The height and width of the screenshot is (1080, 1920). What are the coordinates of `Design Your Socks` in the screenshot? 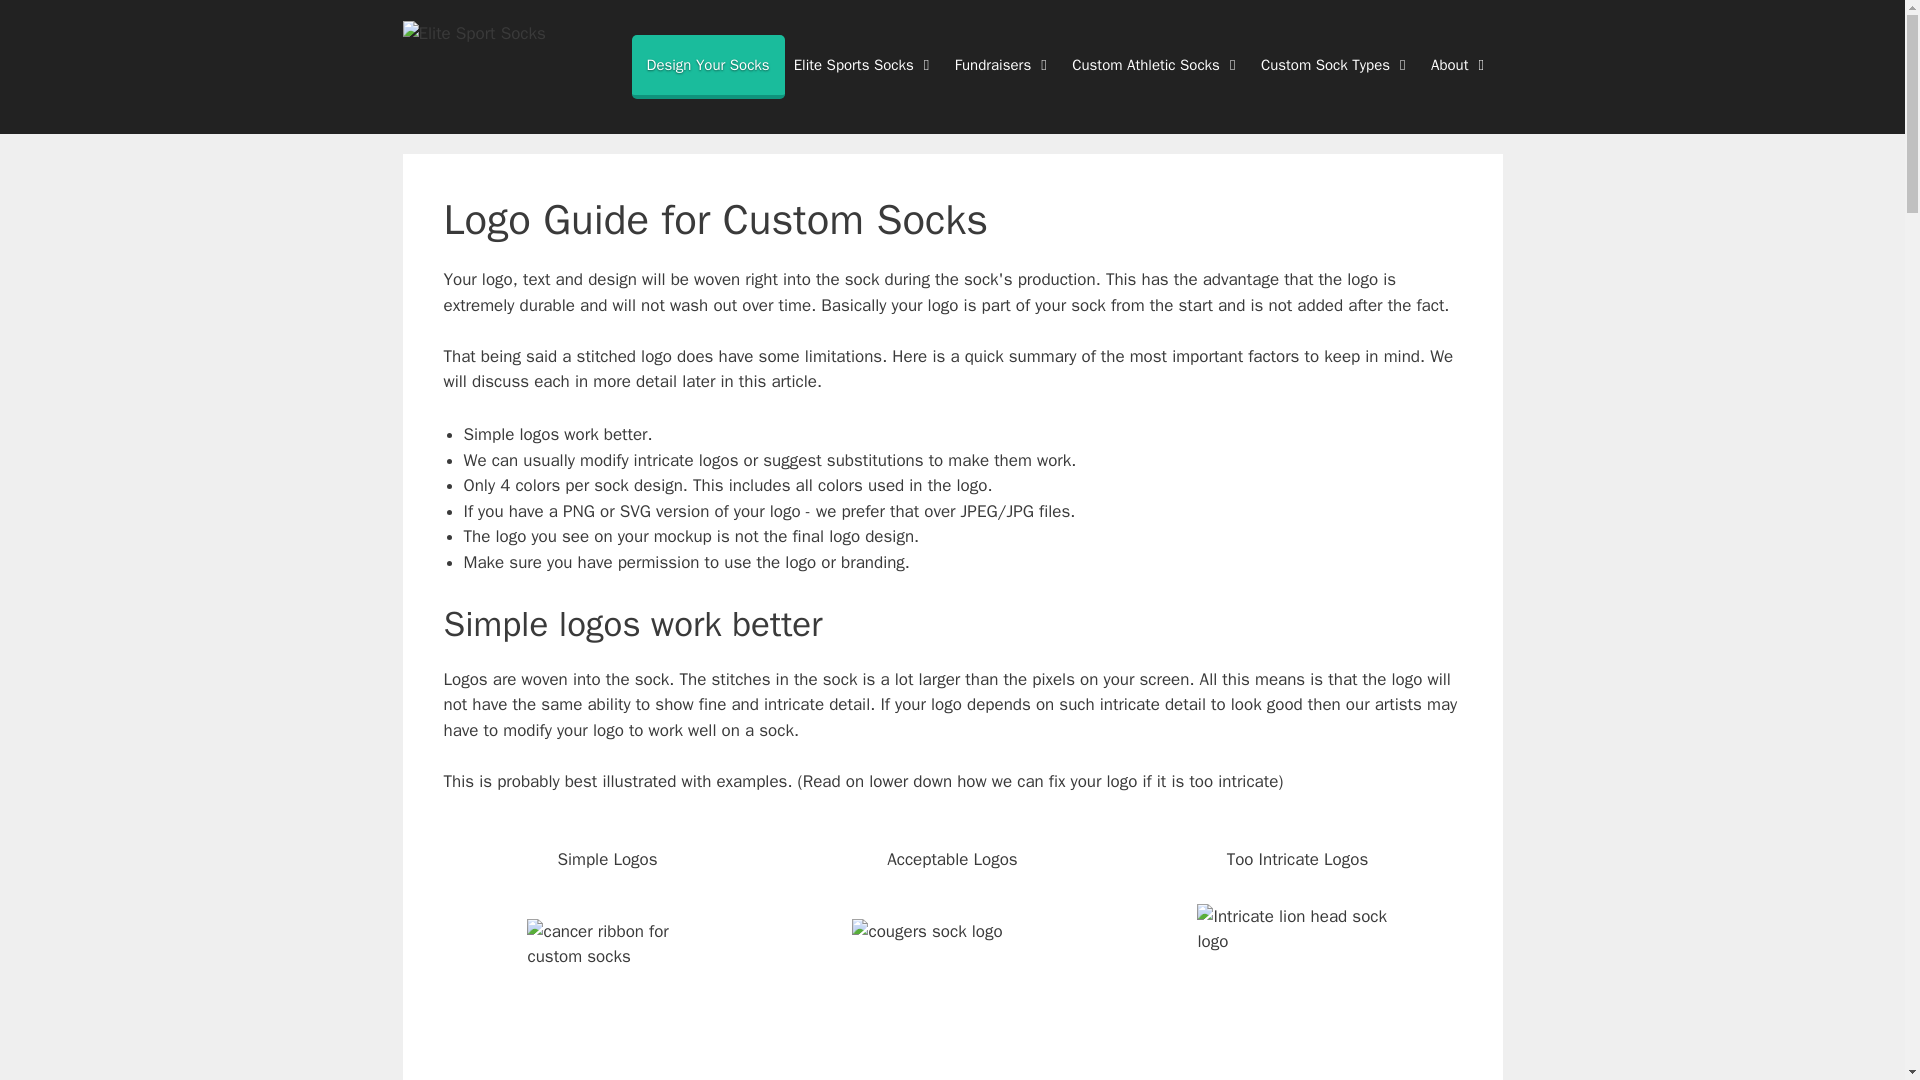 It's located at (708, 66).